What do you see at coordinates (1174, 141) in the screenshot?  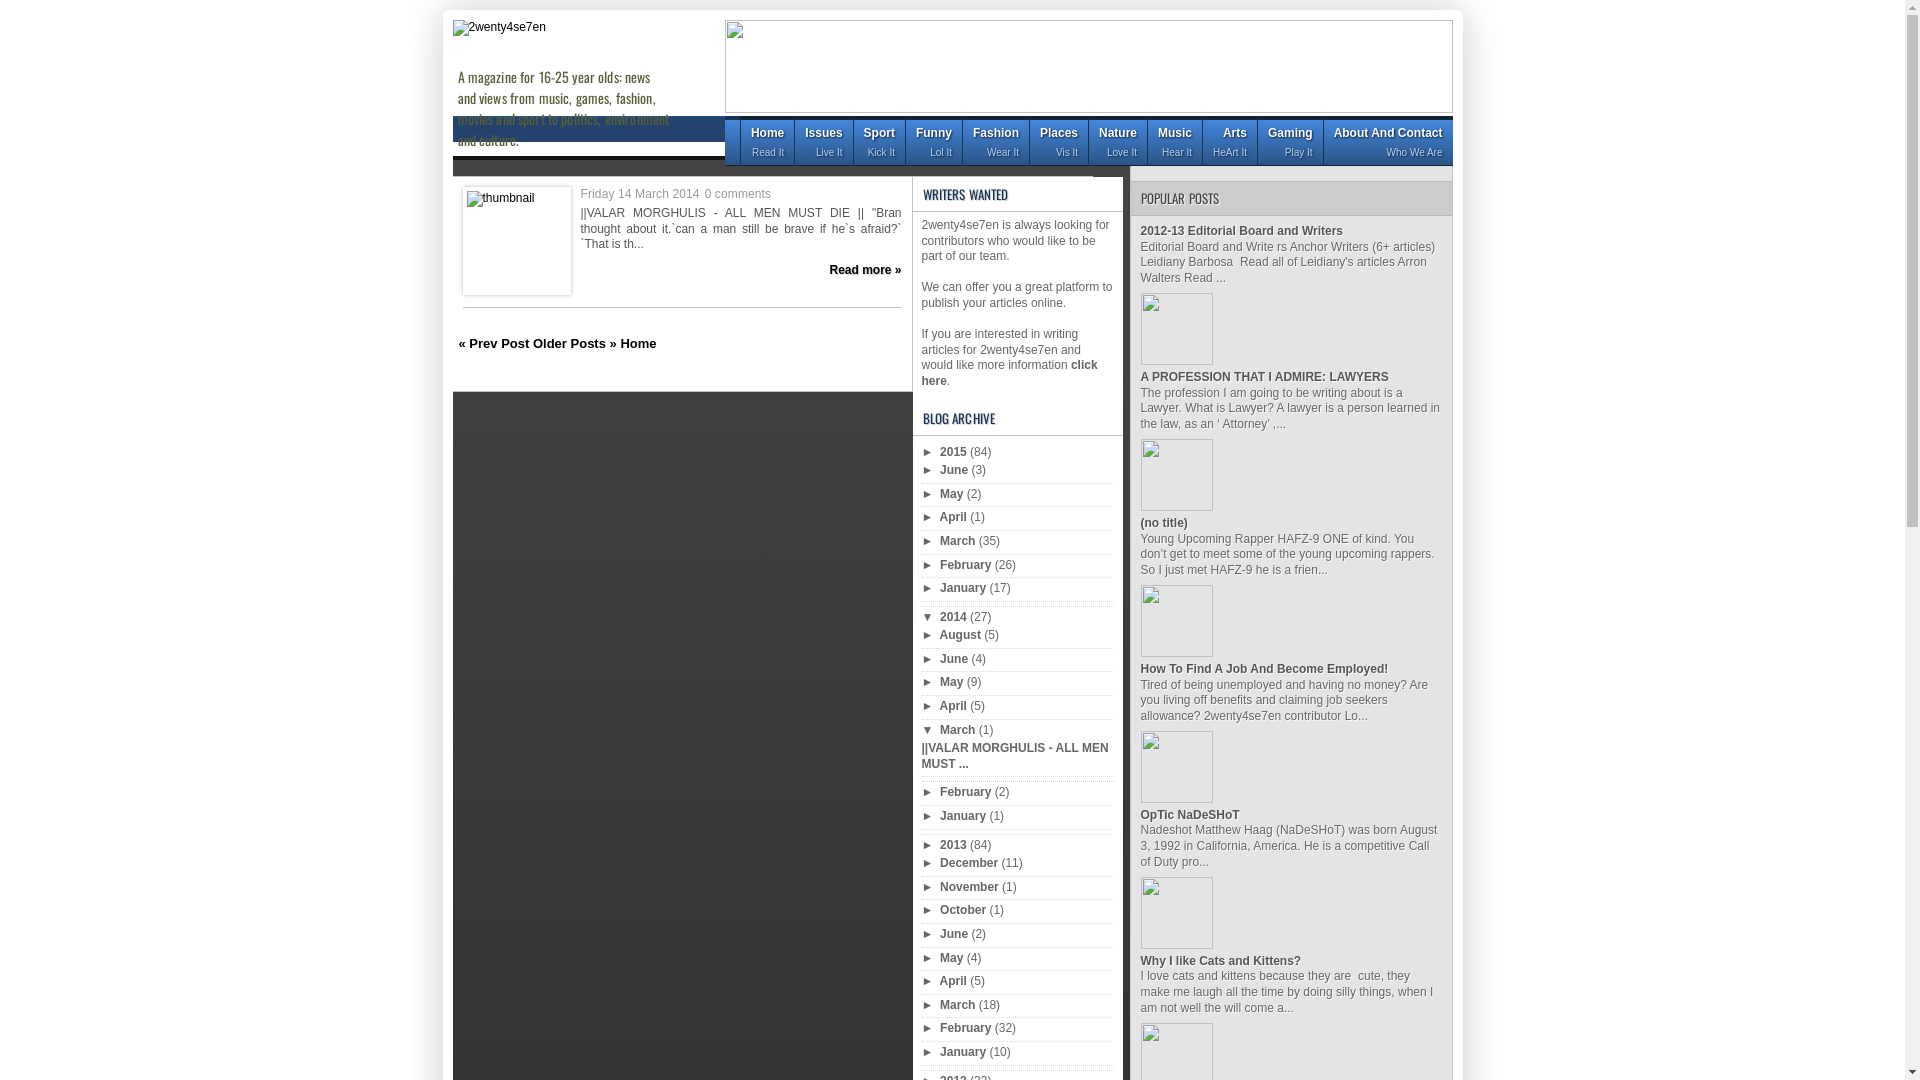 I see `Music
Hear It` at bounding box center [1174, 141].